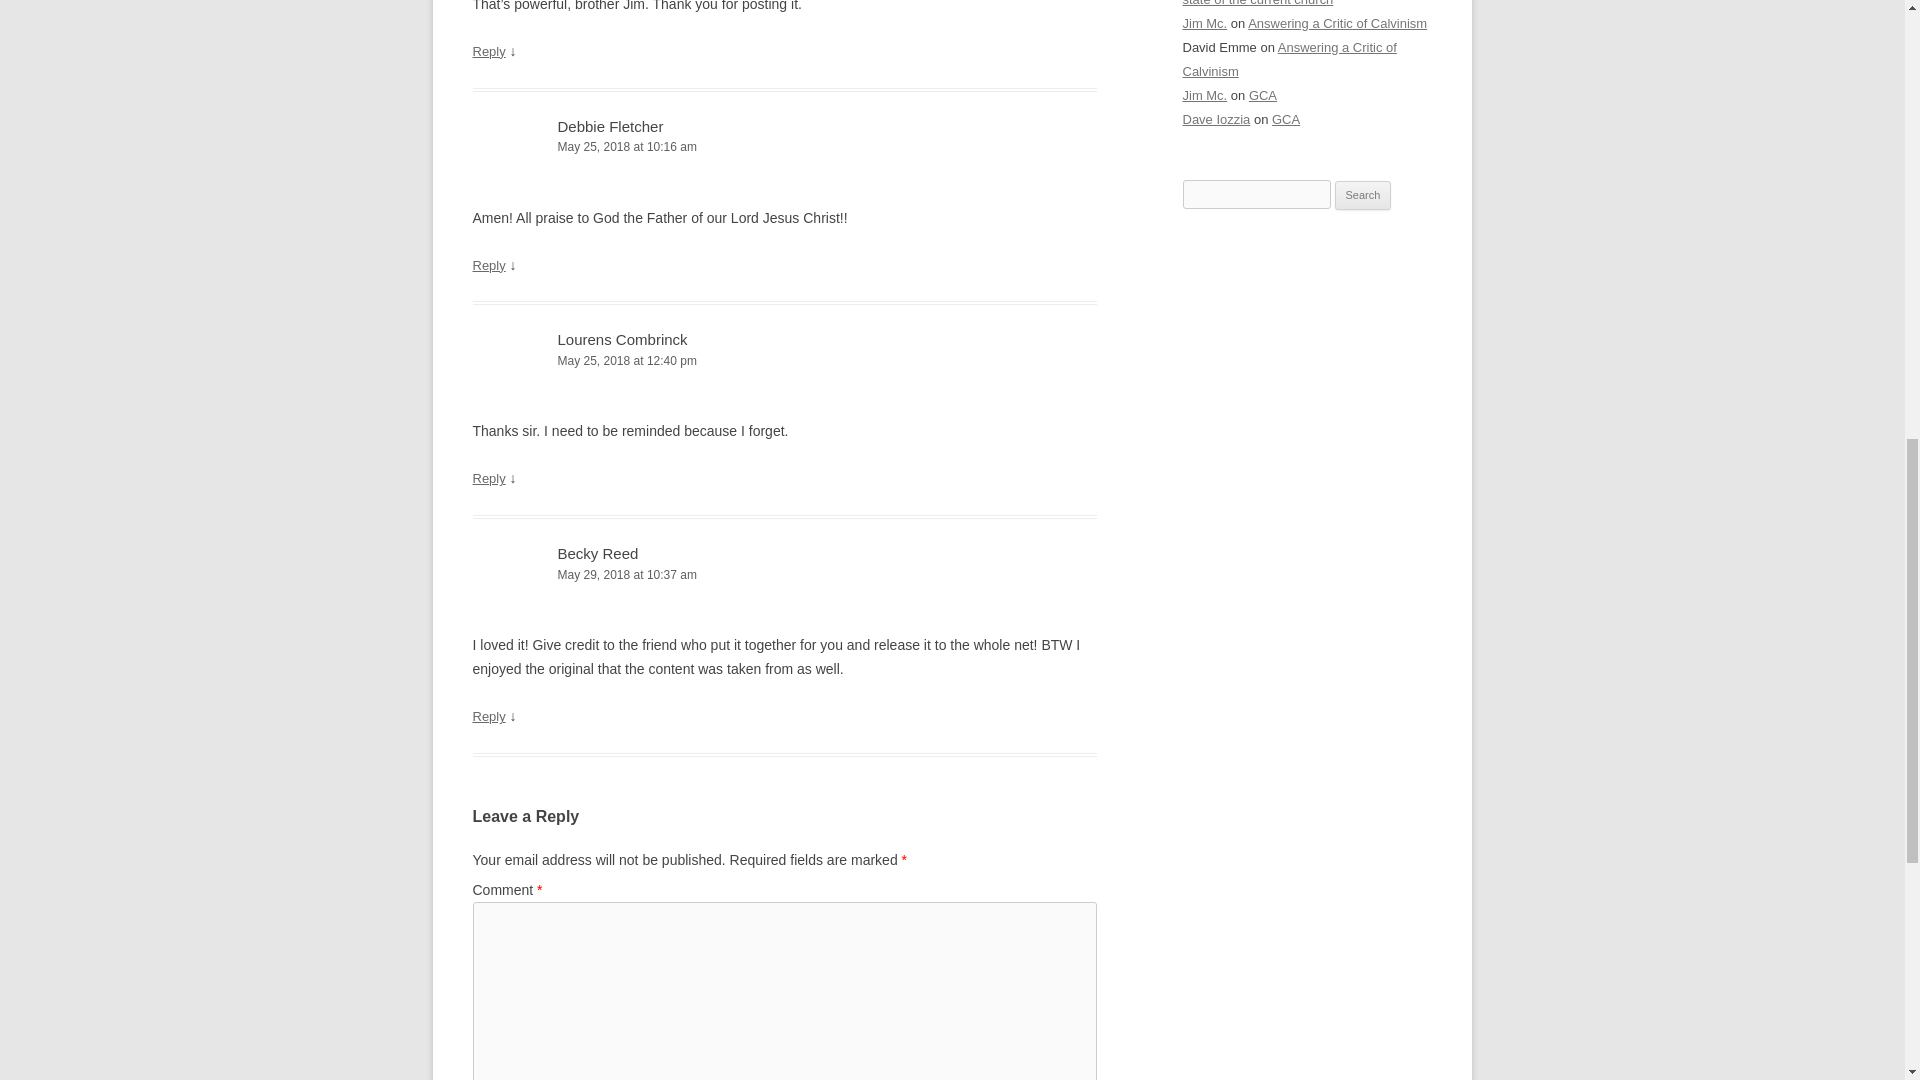 This screenshot has width=1920, height=1080. I want to click on Reply, so click(488, 478).